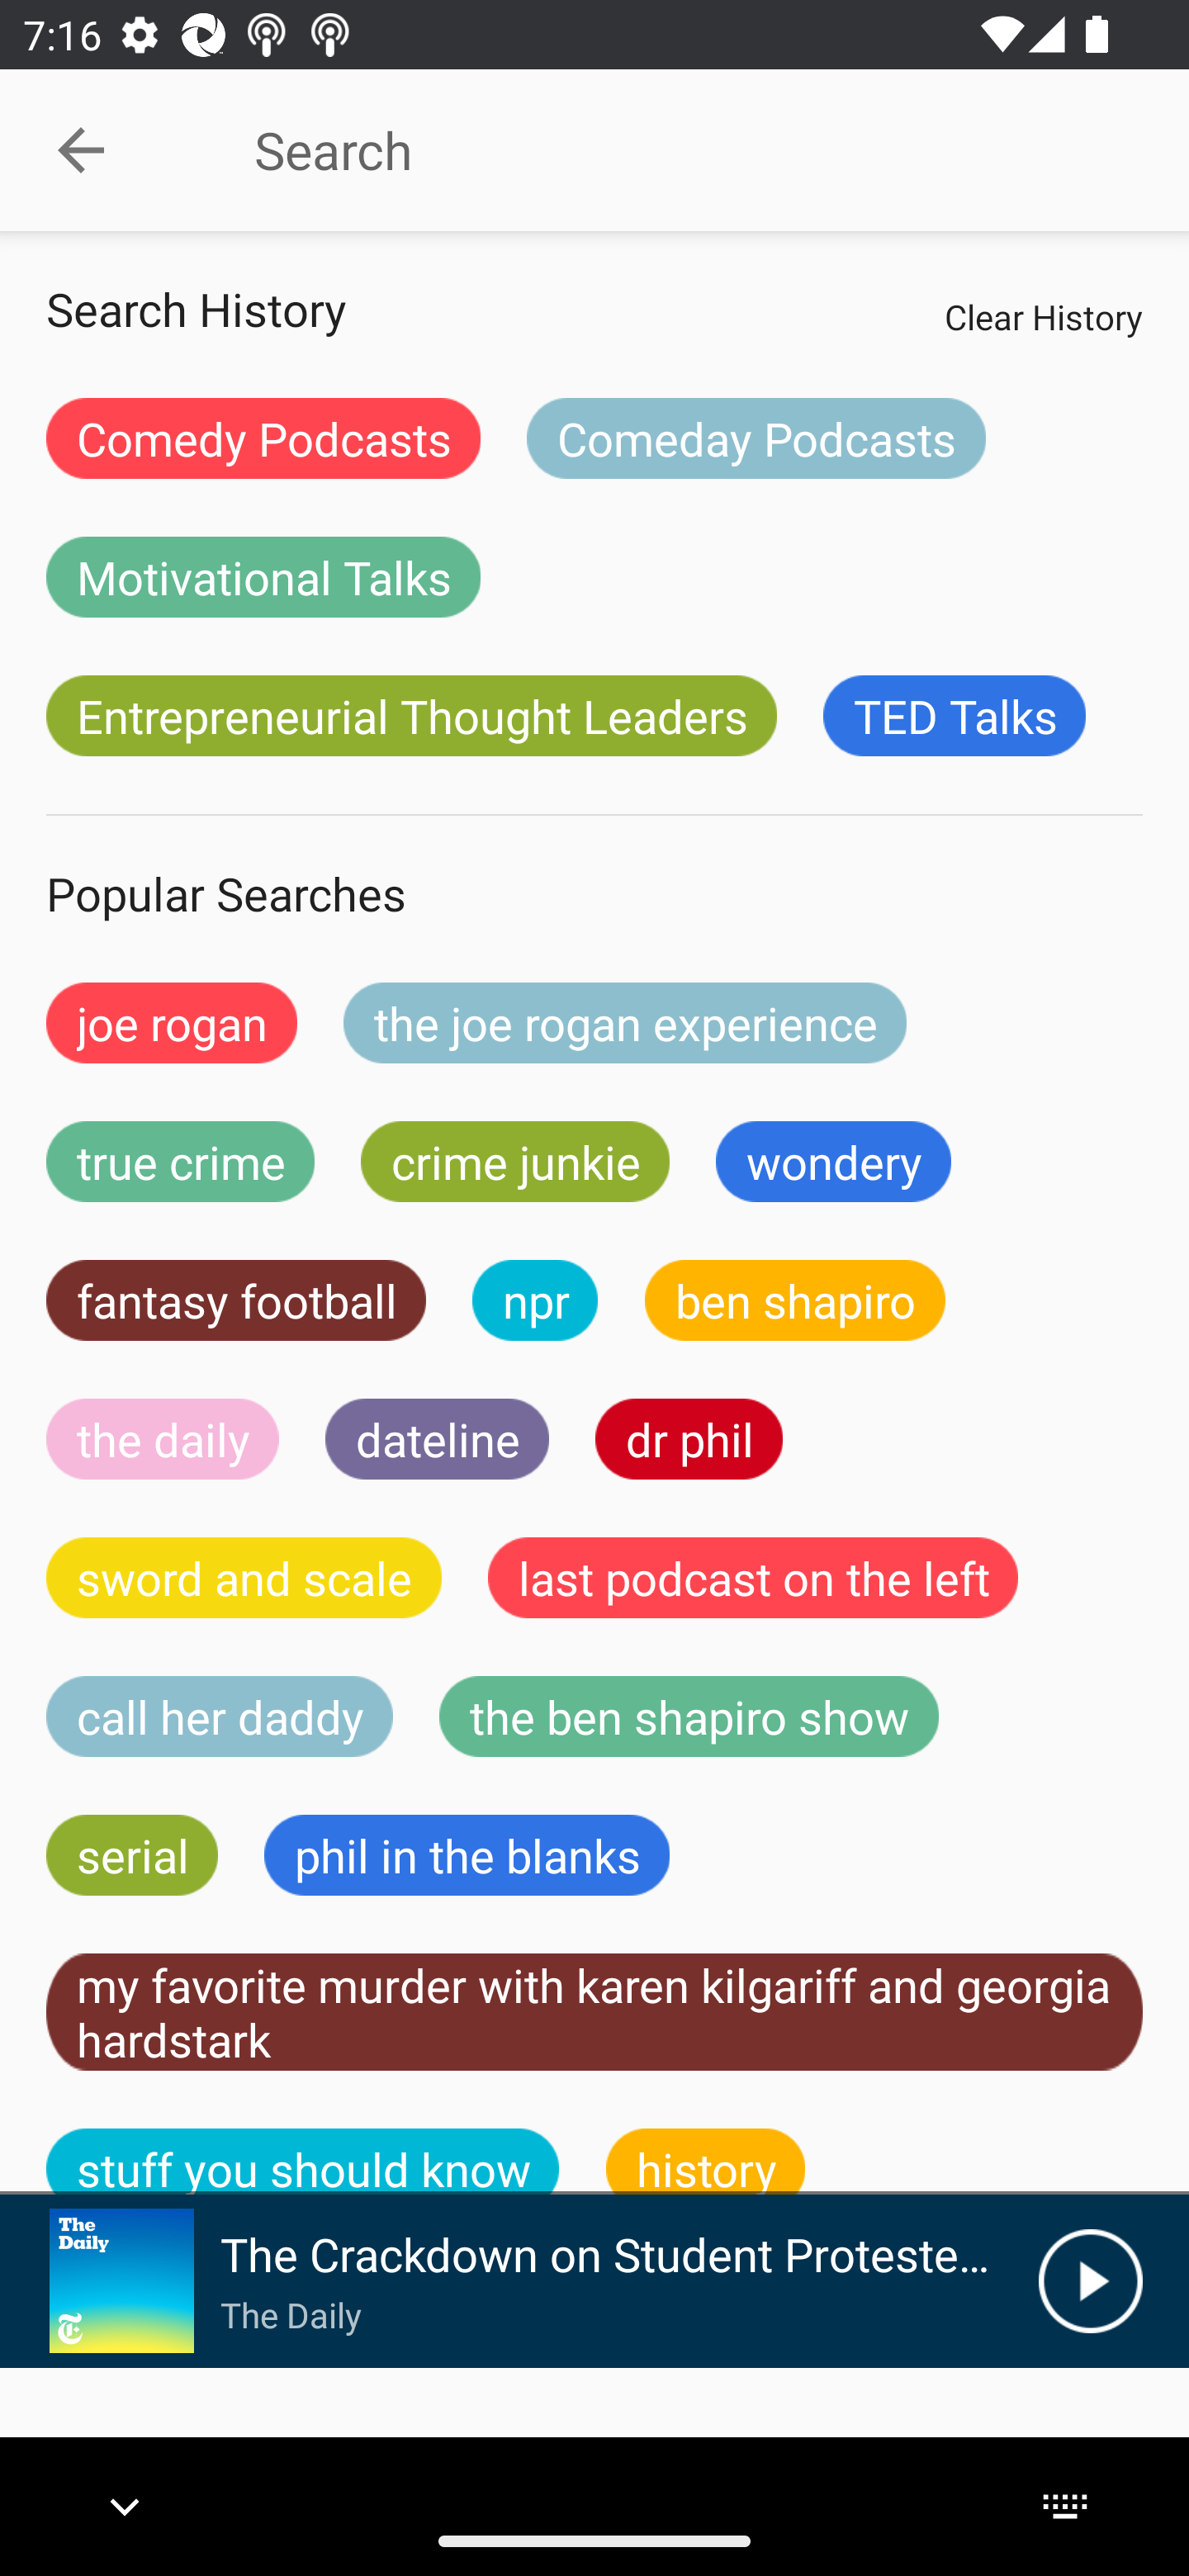 This screenshot has width=1189, height=2576. What do you see at coordinates (132, 1854) in the screenshot?
I see `serial` at bounding box center [132, 1854].